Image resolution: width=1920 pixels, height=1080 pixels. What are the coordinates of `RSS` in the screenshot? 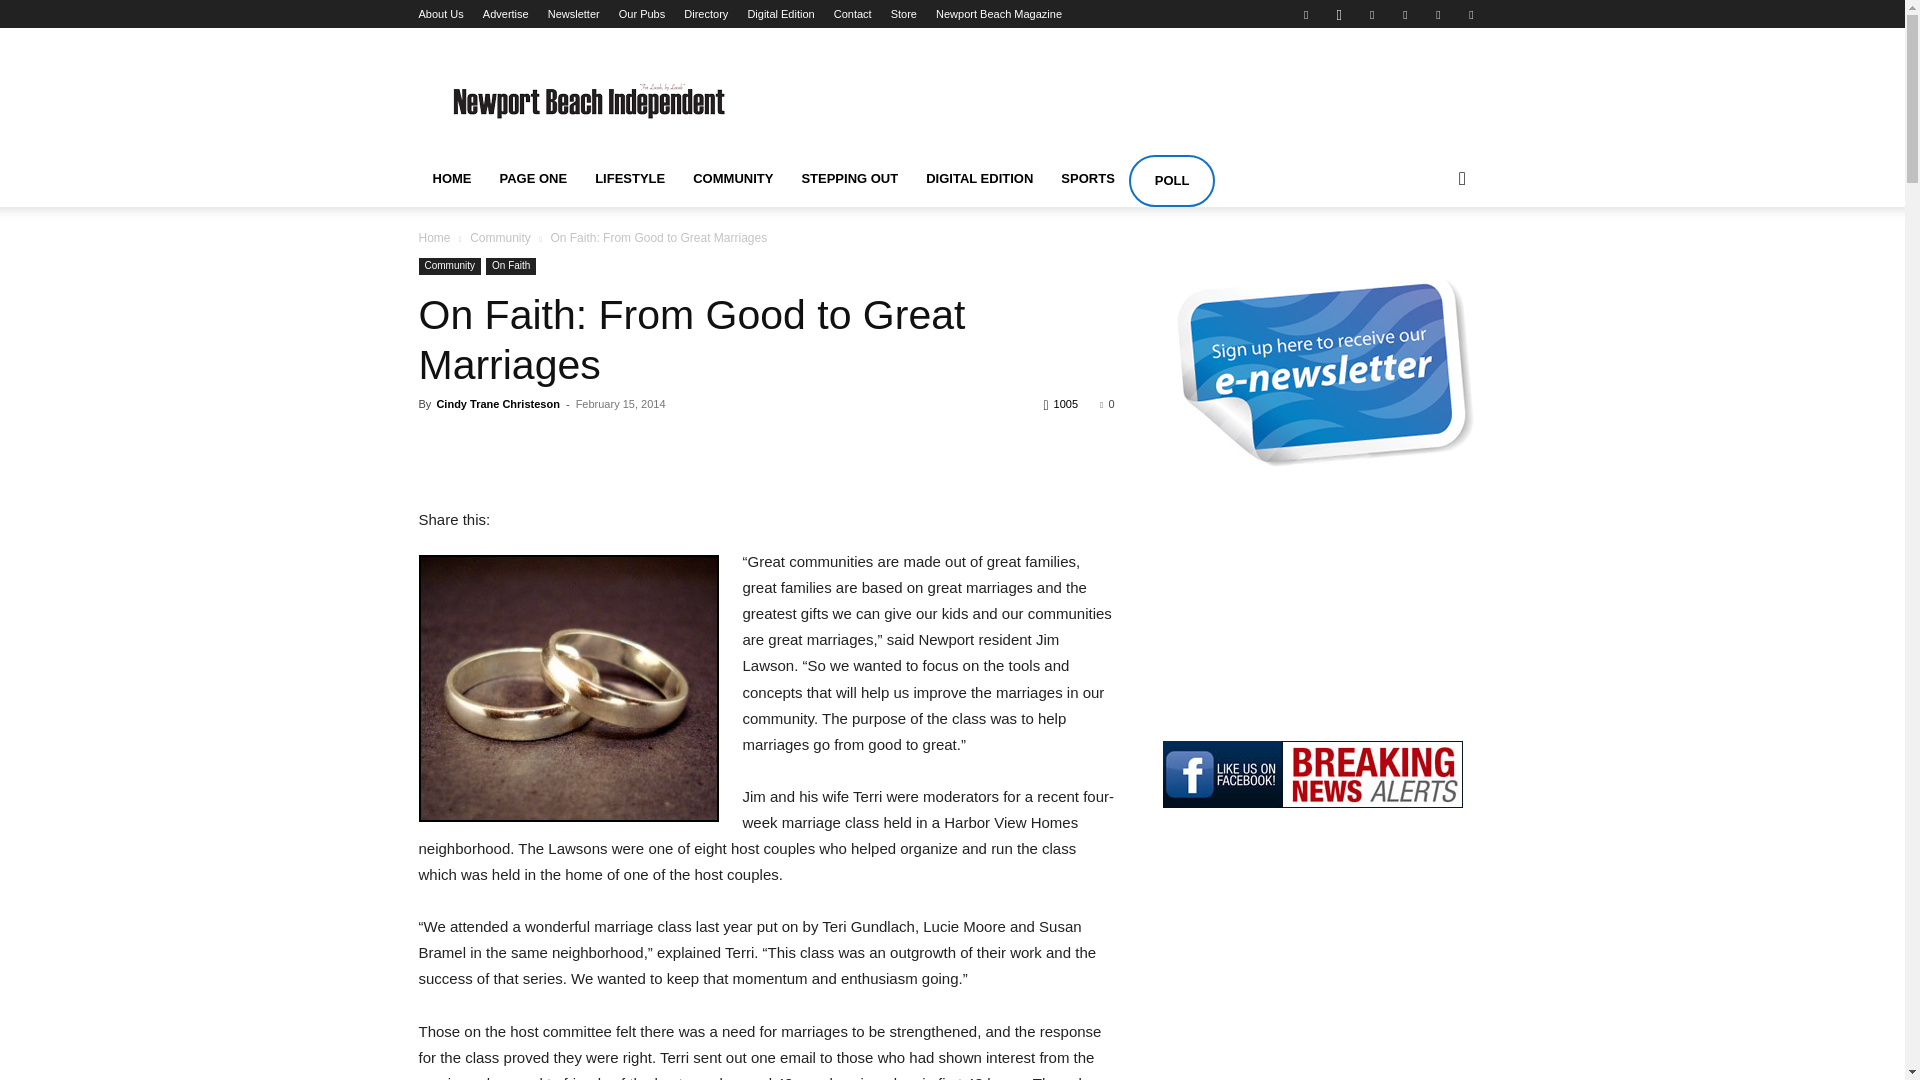 It's located at (1438, 14).